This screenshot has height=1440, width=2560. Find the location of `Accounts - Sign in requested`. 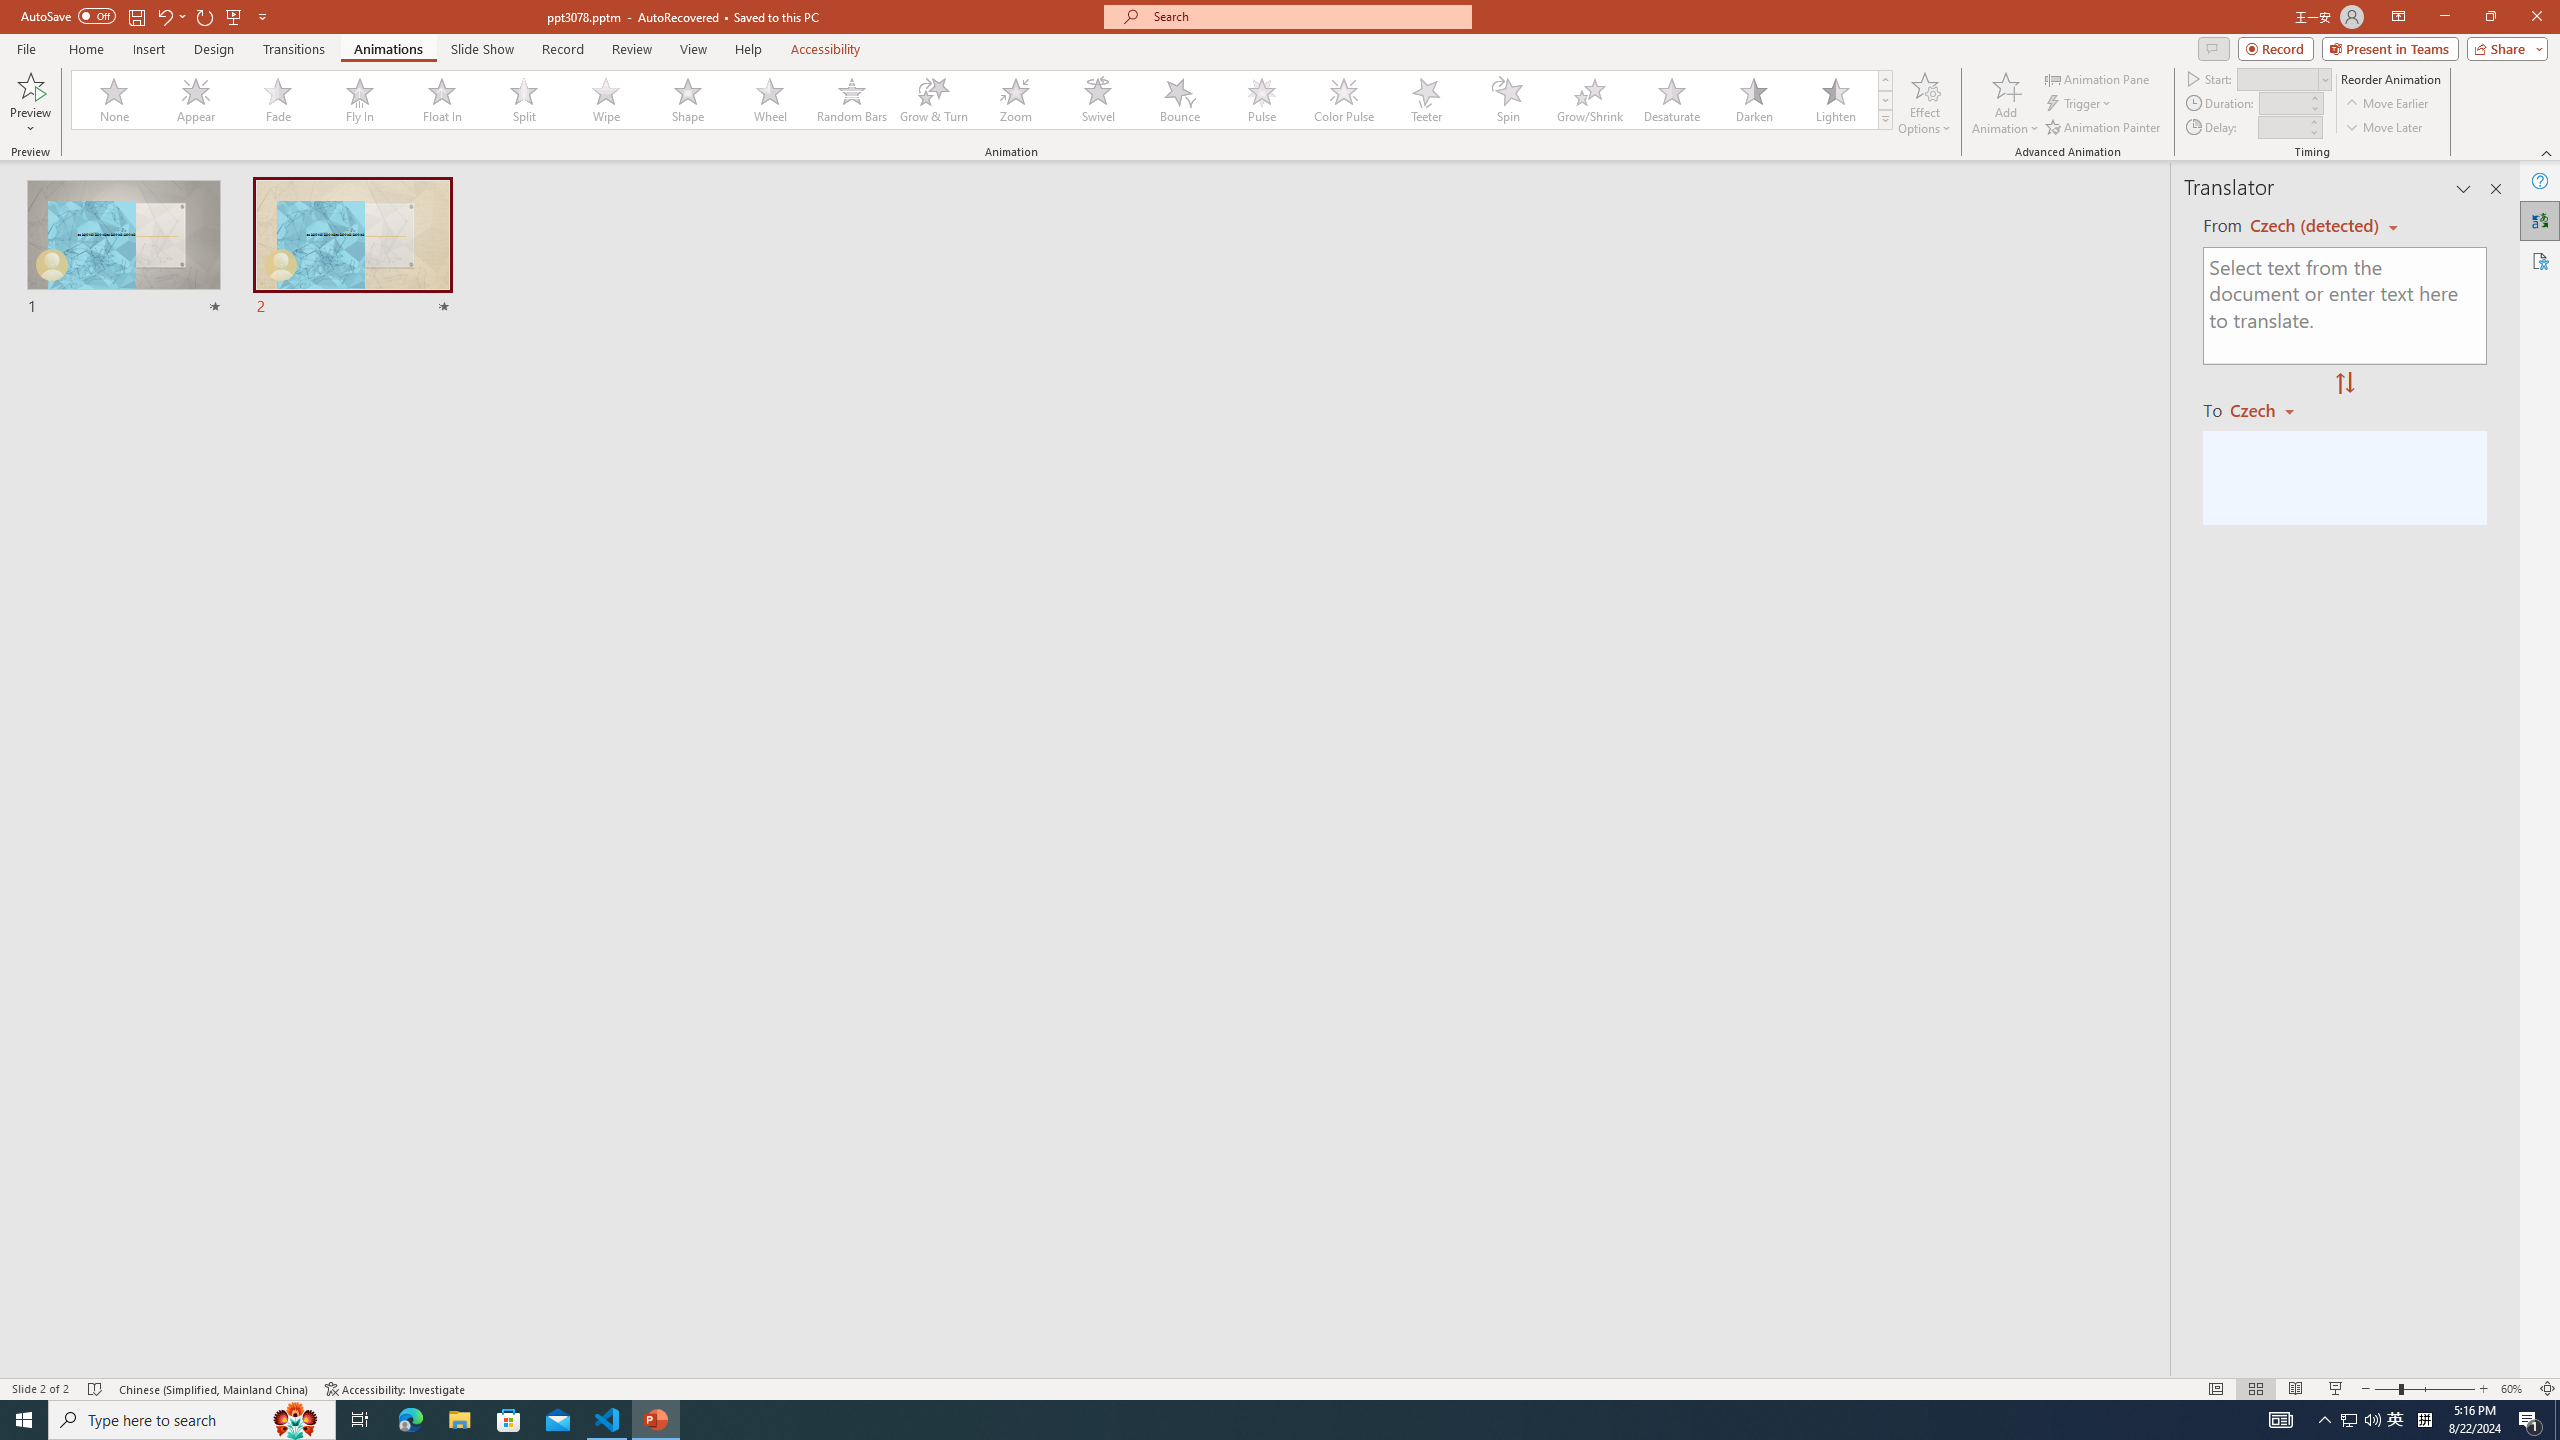

Accounts - Sign in requested is located at coordinates (136, 1214).